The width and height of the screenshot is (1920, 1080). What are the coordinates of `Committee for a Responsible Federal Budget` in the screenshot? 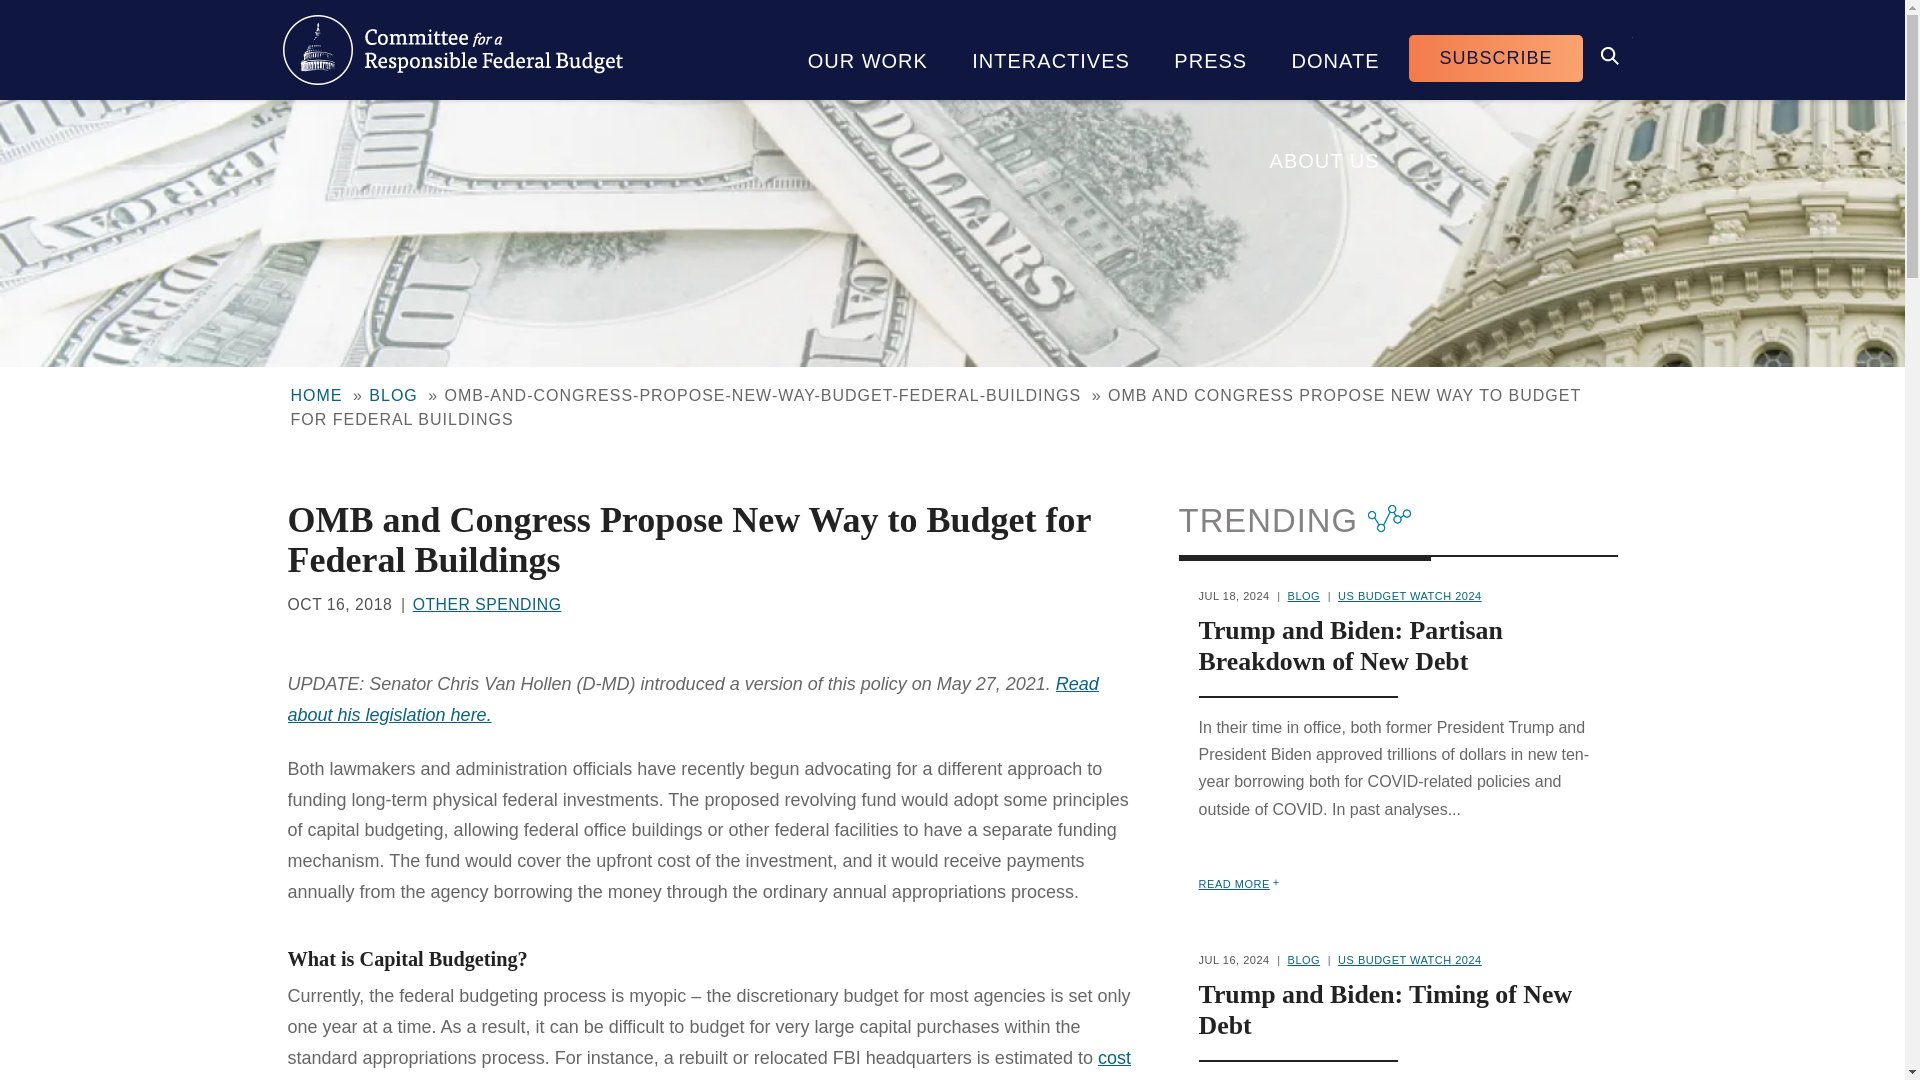 It's located at (452, 50).